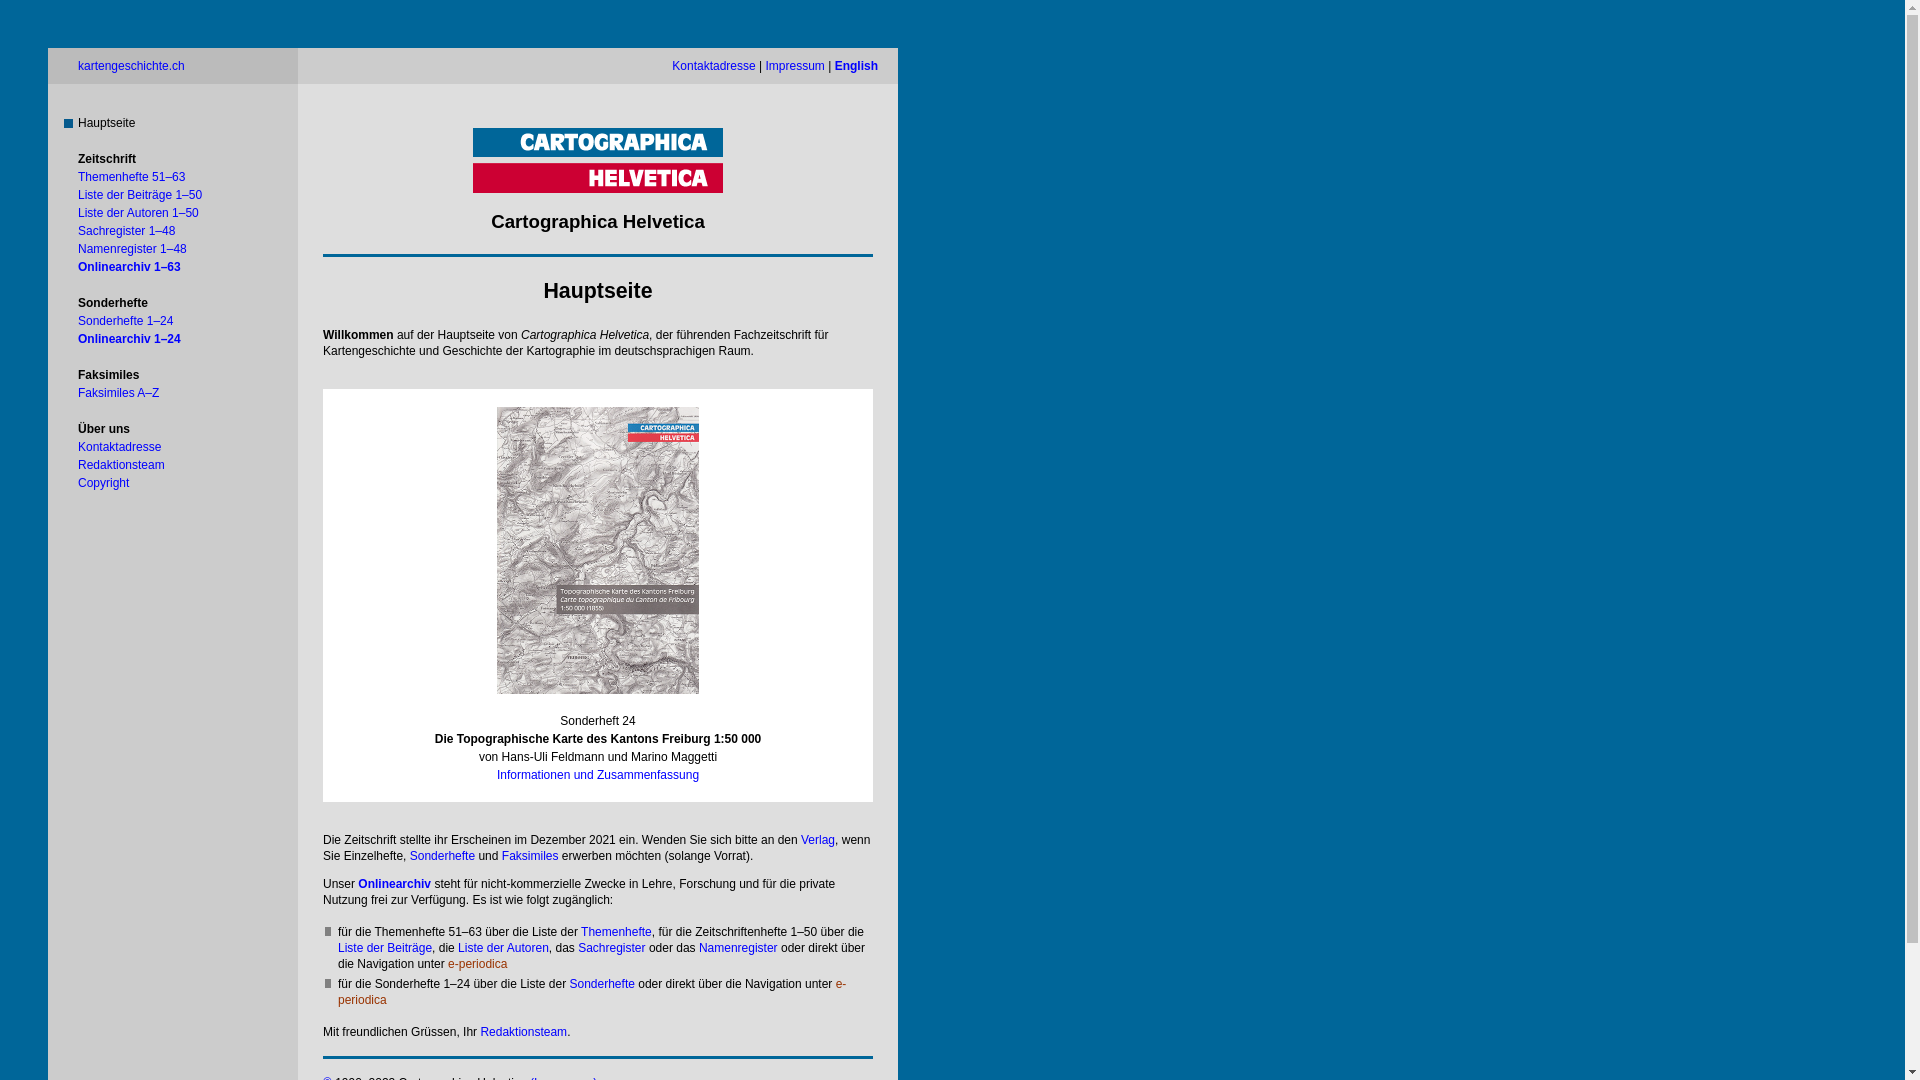  Describe the element at coordinates (612, 948) in the screenshot. I see `Sachregister` at that location.